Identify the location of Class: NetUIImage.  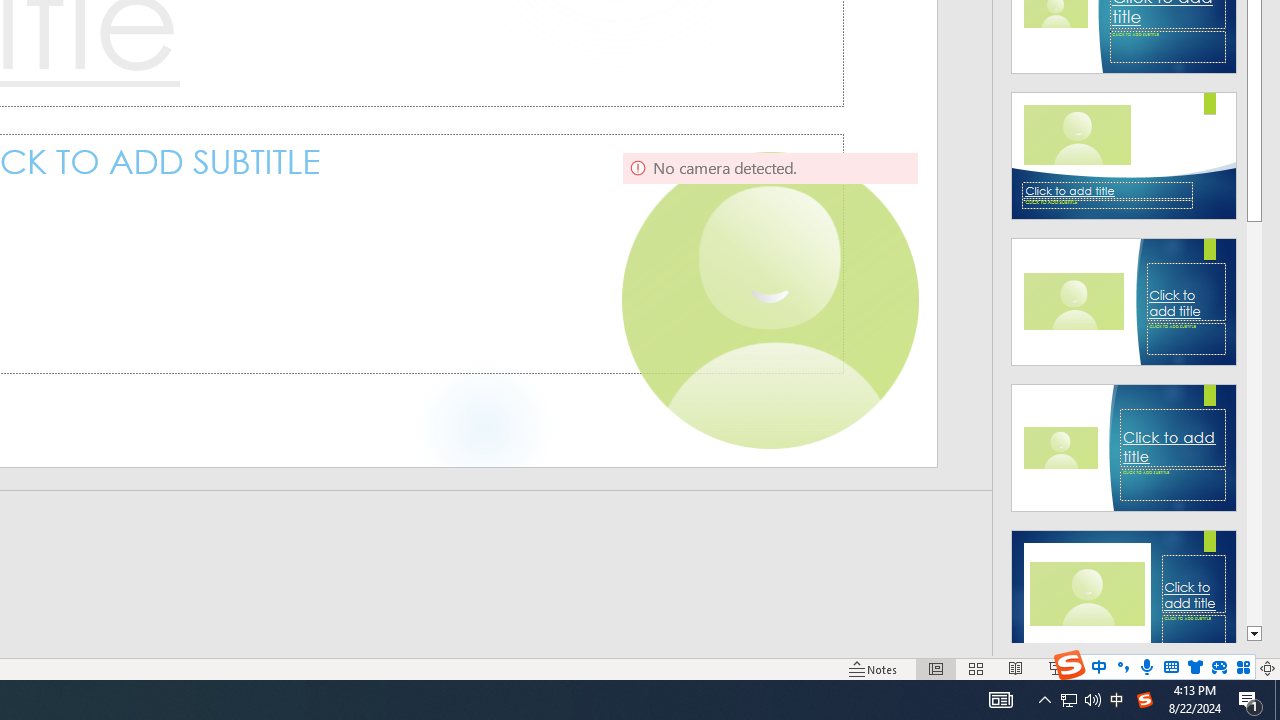
(1124, 594).